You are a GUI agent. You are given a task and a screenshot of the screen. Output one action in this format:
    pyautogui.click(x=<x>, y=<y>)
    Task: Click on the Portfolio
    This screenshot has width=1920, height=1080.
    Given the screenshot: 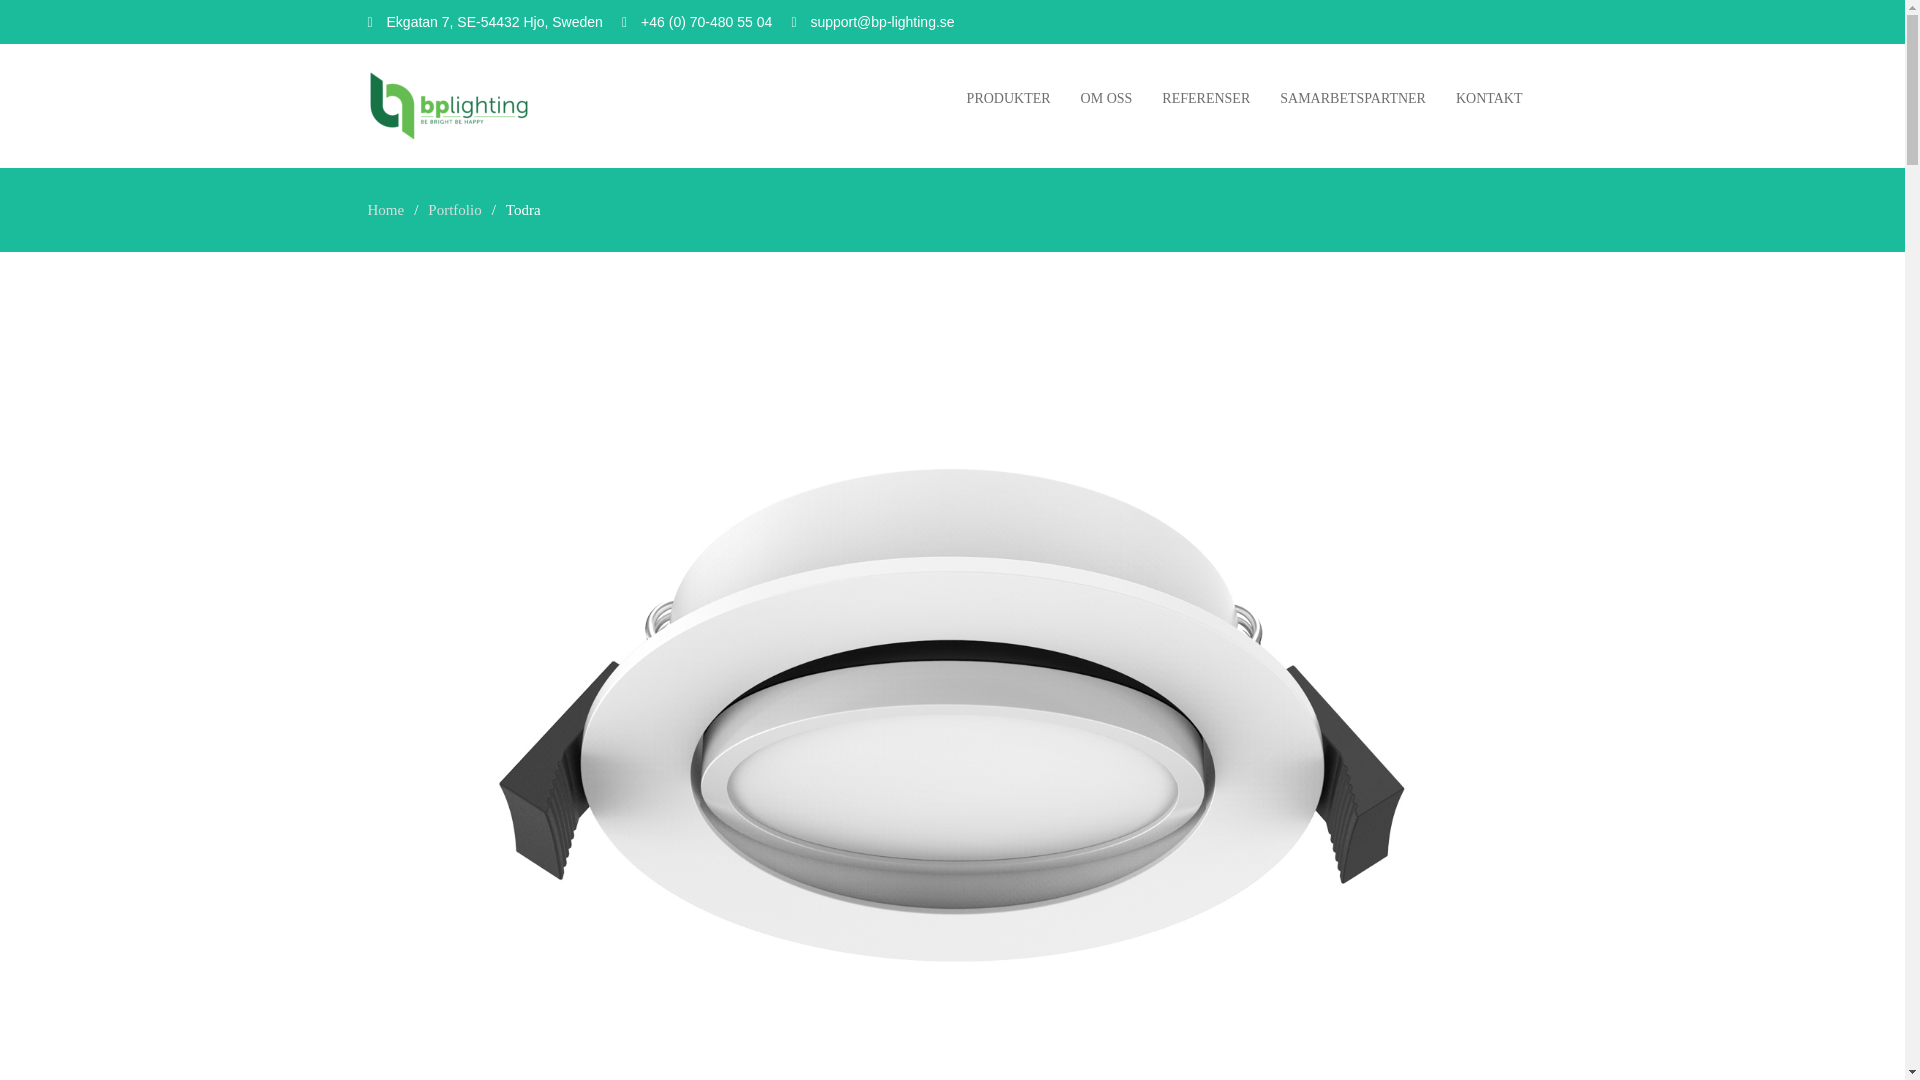 What is the action you would take?
    pyautogui.click(x=454, y=210)
    